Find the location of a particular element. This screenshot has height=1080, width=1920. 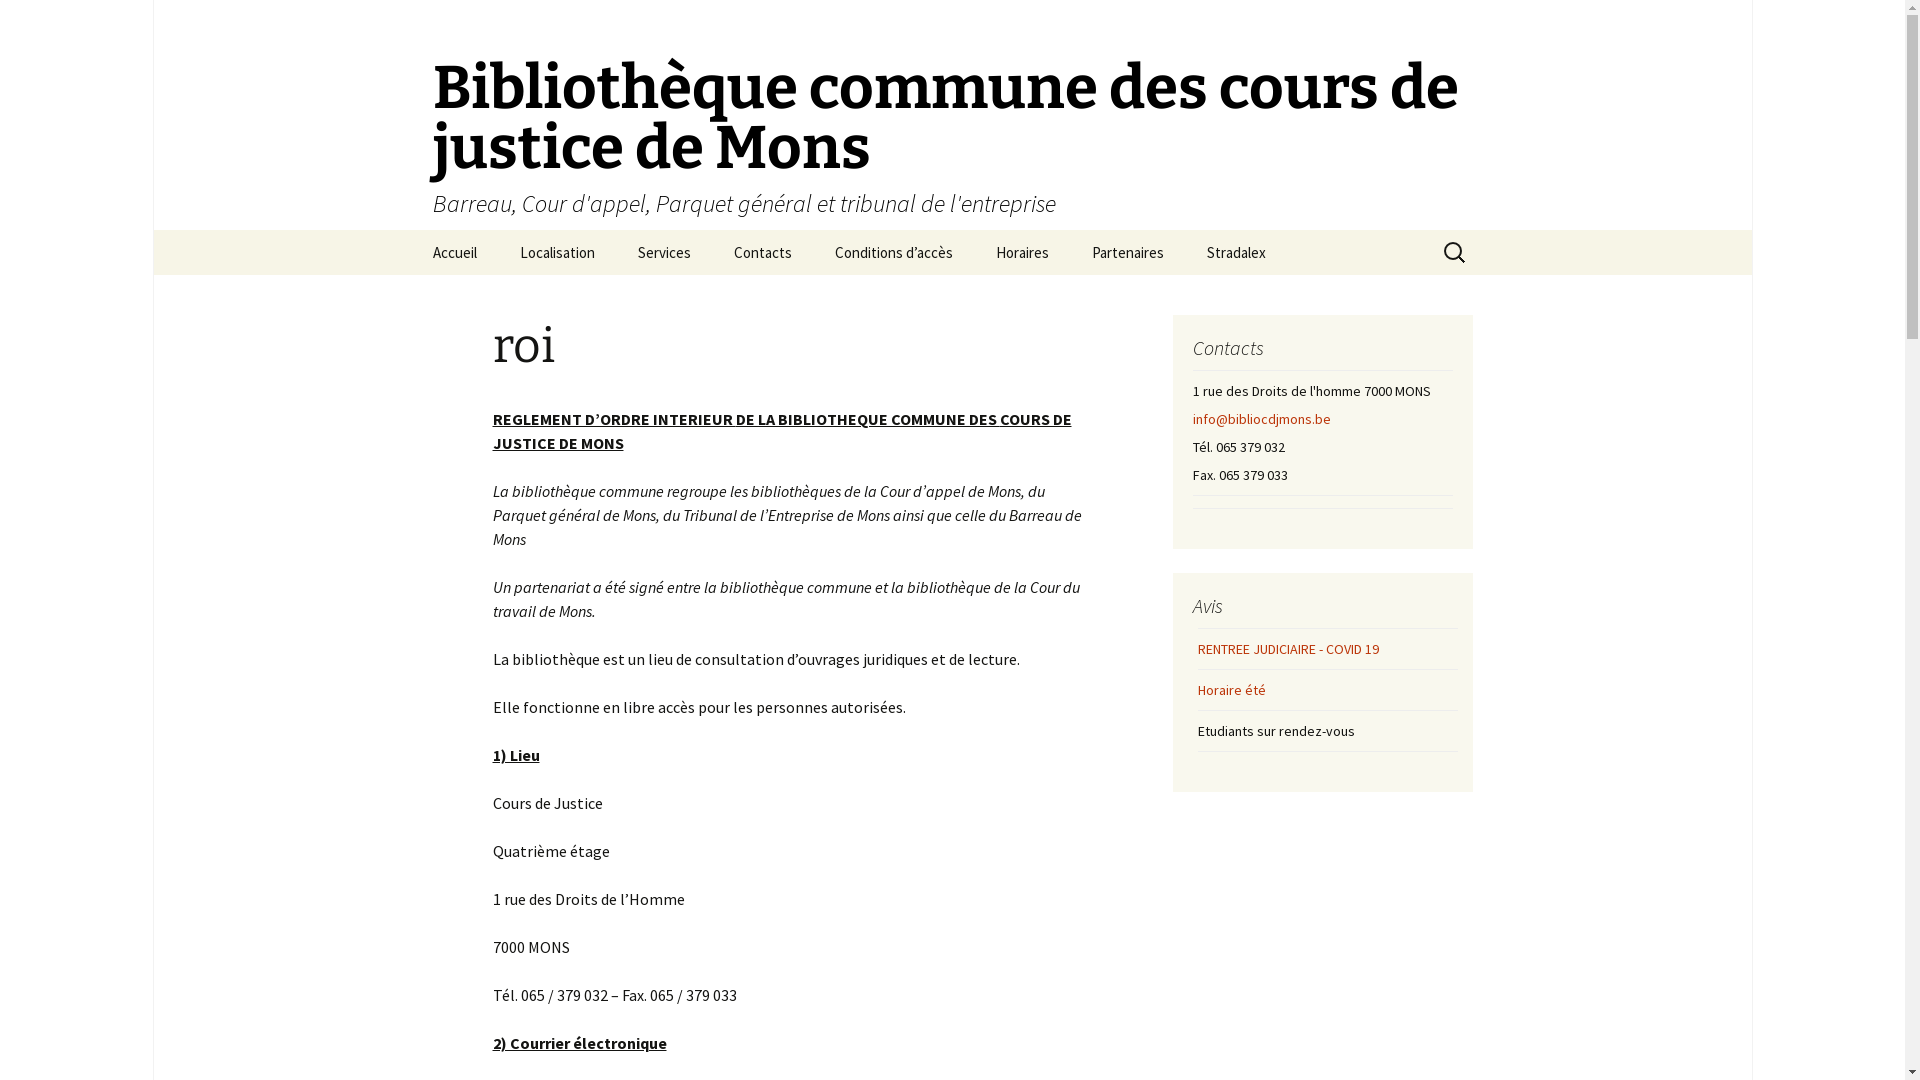

Partenaires is located at coordinates (1128, 252).